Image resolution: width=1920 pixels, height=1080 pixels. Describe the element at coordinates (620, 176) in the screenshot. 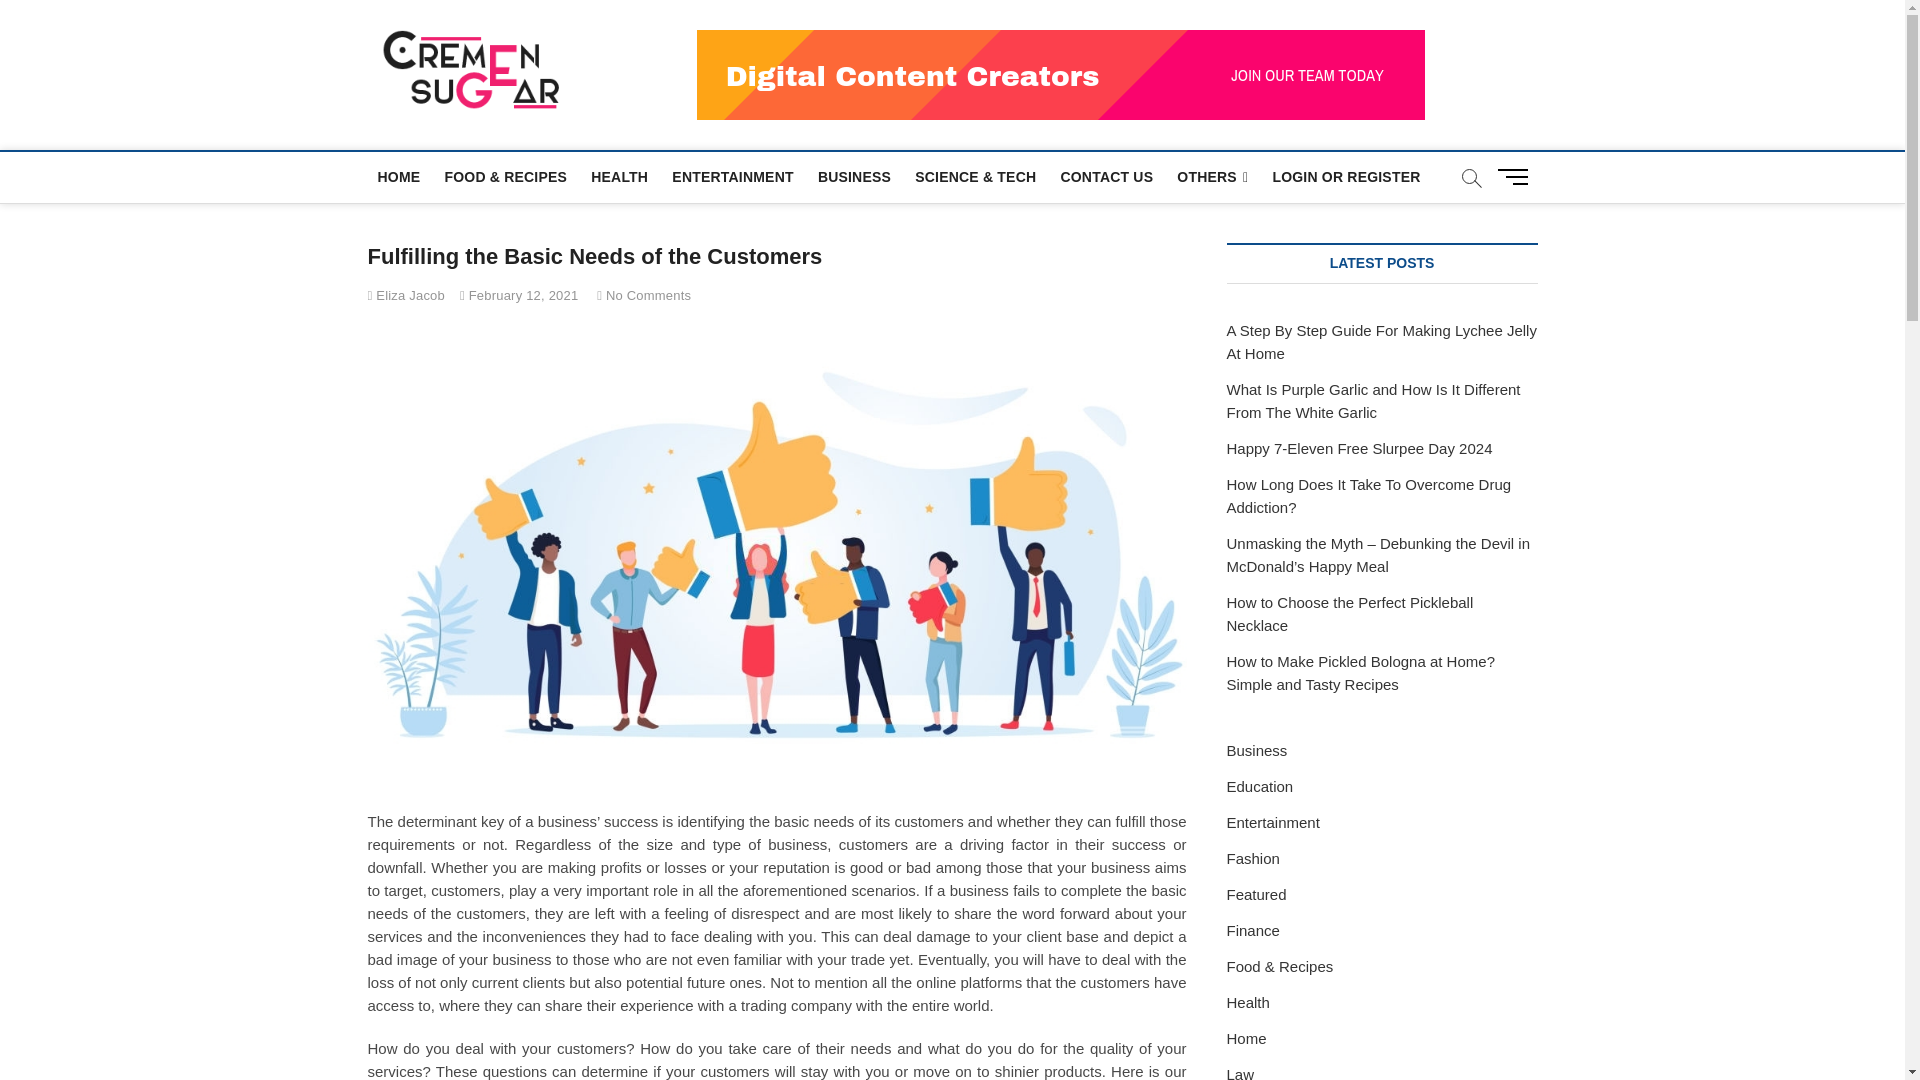

I see `HEALTH` at that location.